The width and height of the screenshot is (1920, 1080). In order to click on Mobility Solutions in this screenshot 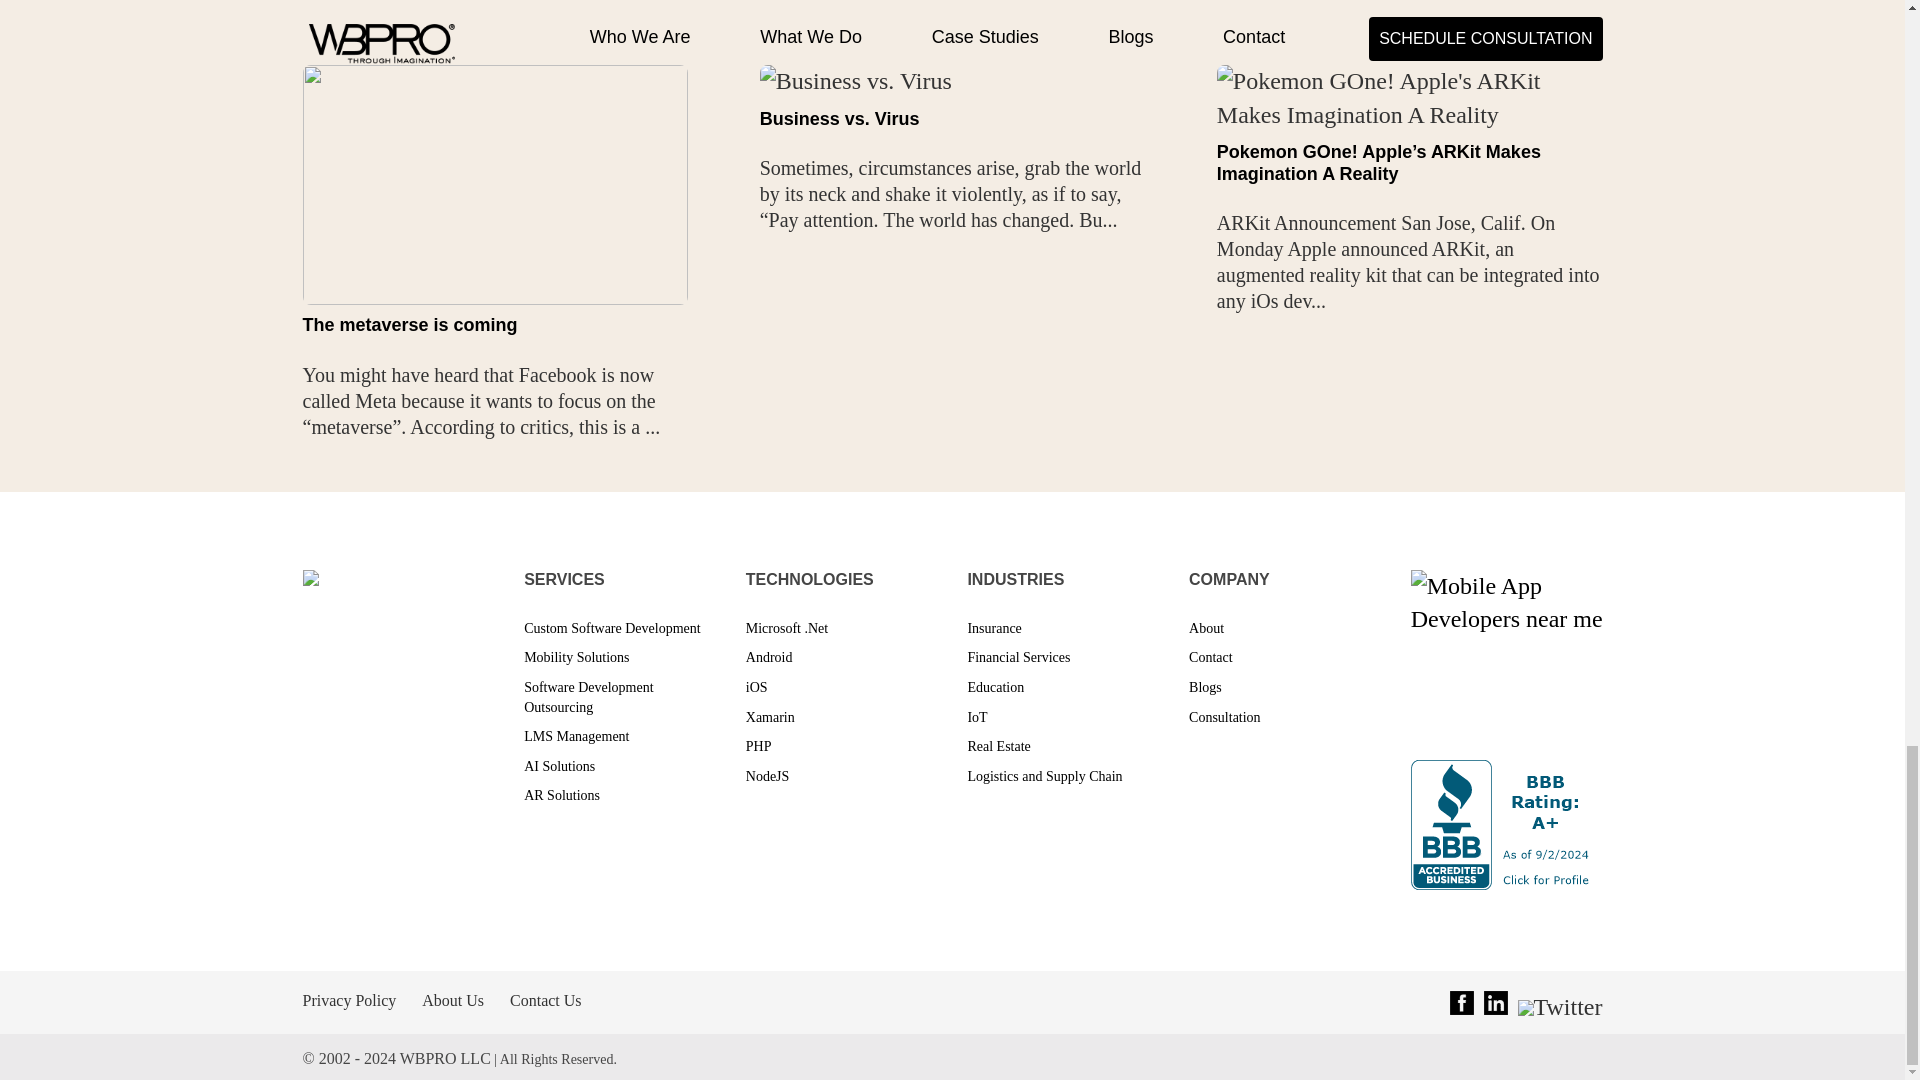, I will do `click(576, 658)`.